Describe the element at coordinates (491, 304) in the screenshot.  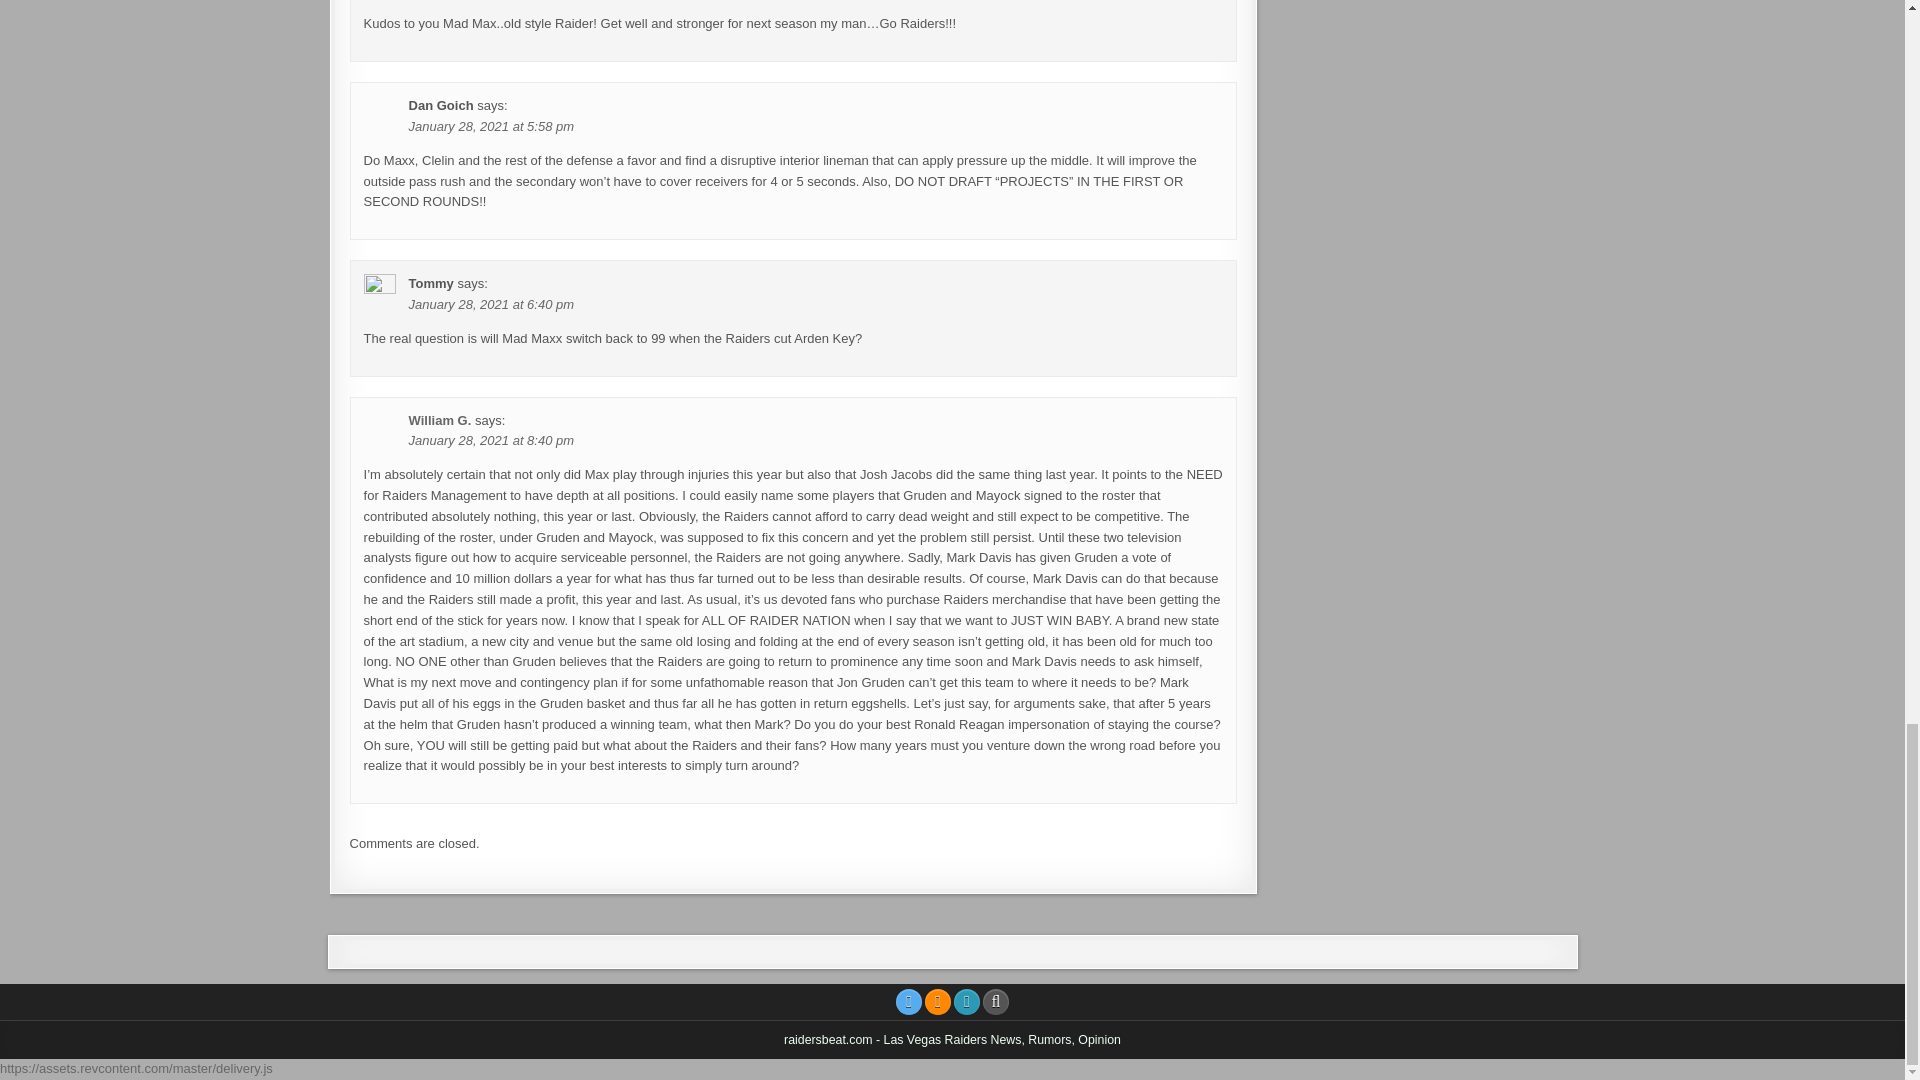
I see `January 28, 2021 at 6:40 pm` at that location.